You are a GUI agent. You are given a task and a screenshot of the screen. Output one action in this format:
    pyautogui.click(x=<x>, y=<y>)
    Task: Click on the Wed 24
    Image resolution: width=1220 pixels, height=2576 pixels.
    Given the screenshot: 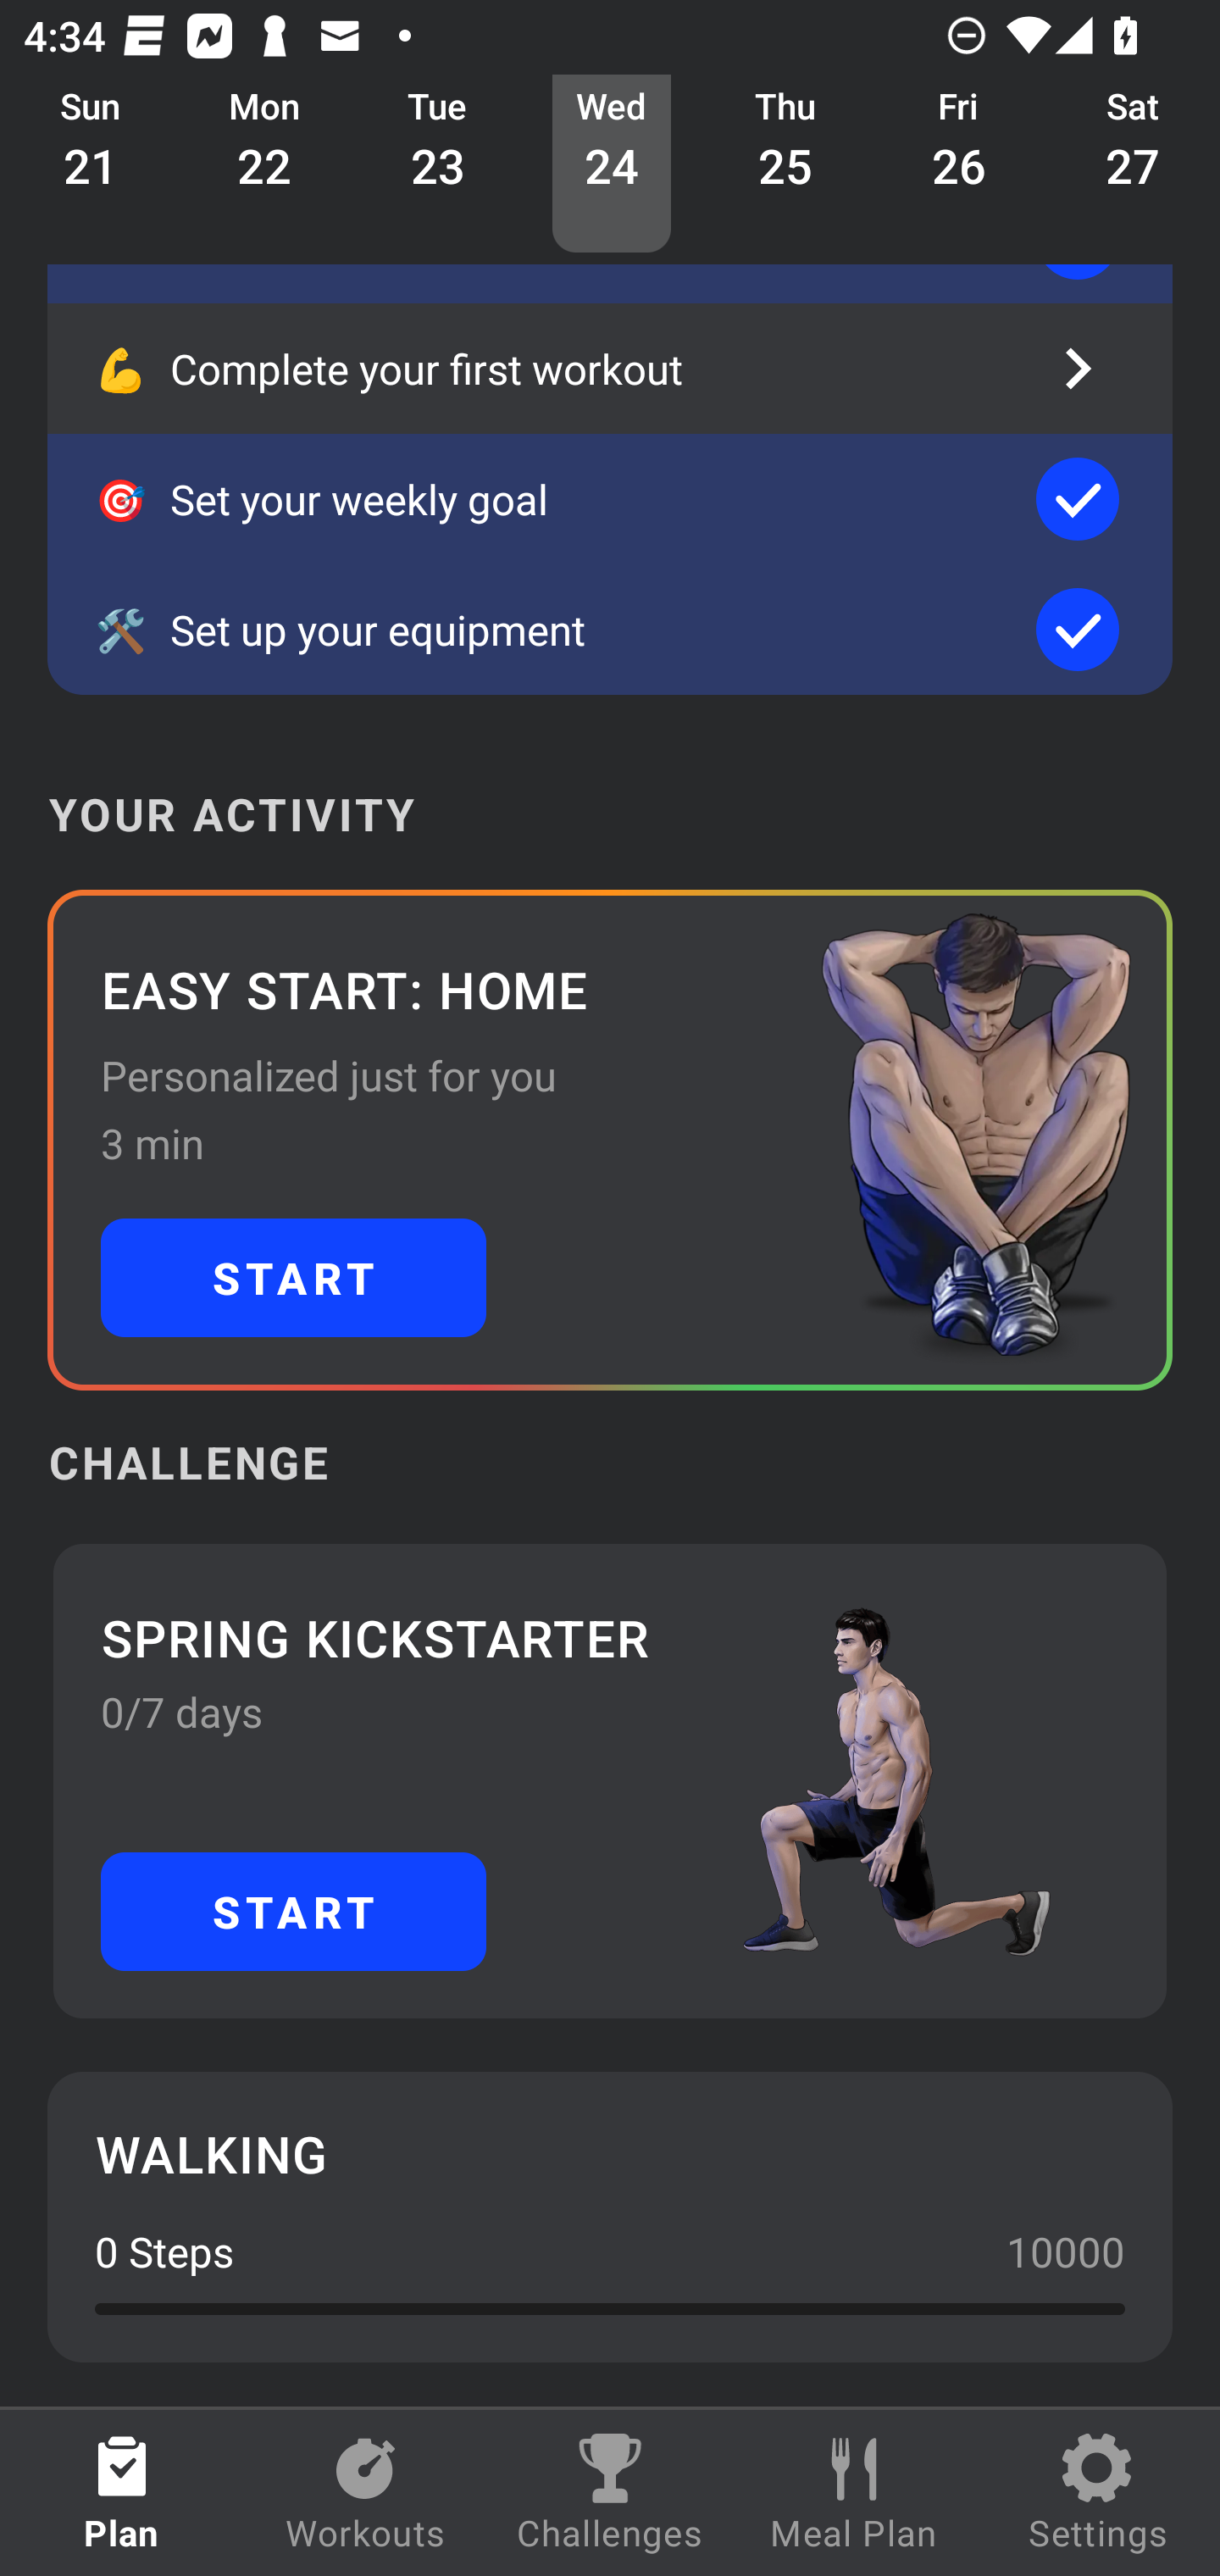 What is the action you would take?
    pyautogui.click(x=612, y=163)
    